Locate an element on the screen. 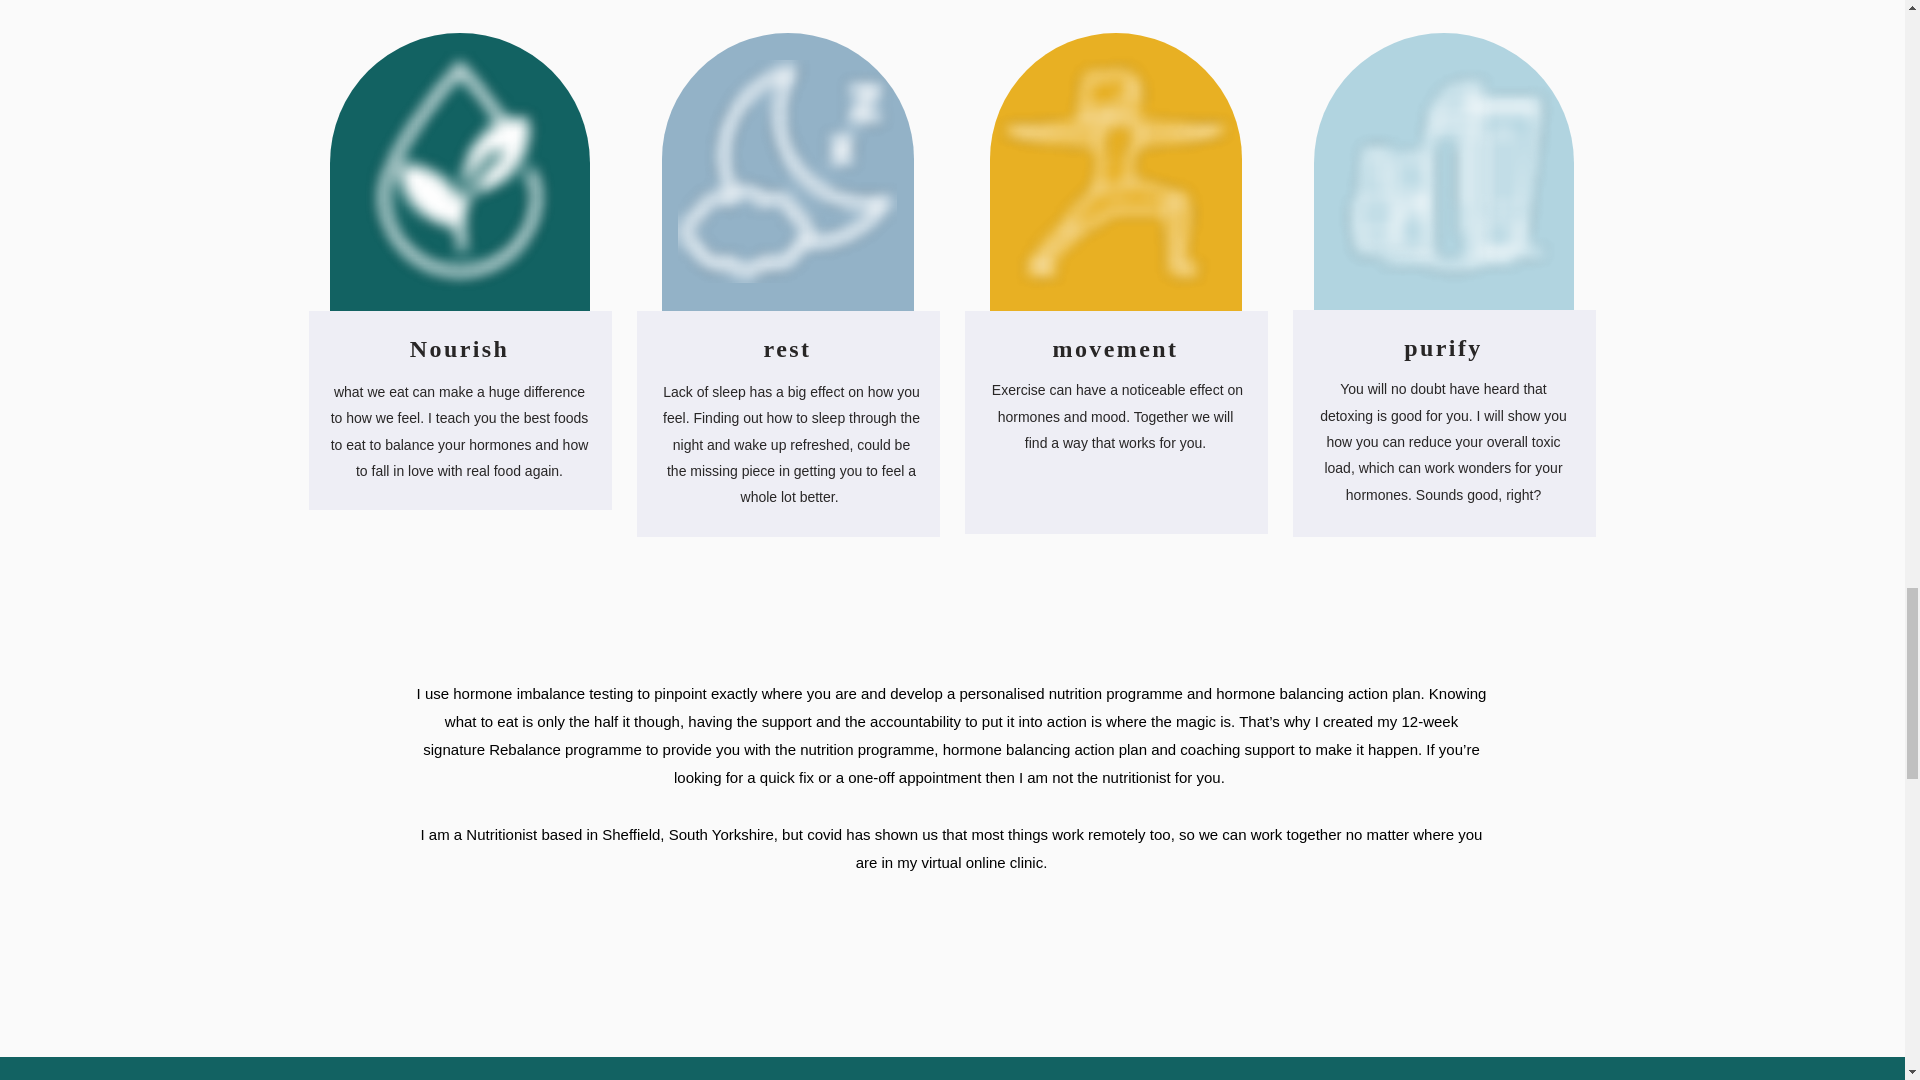  8.png is located at coordinates (460, 176).